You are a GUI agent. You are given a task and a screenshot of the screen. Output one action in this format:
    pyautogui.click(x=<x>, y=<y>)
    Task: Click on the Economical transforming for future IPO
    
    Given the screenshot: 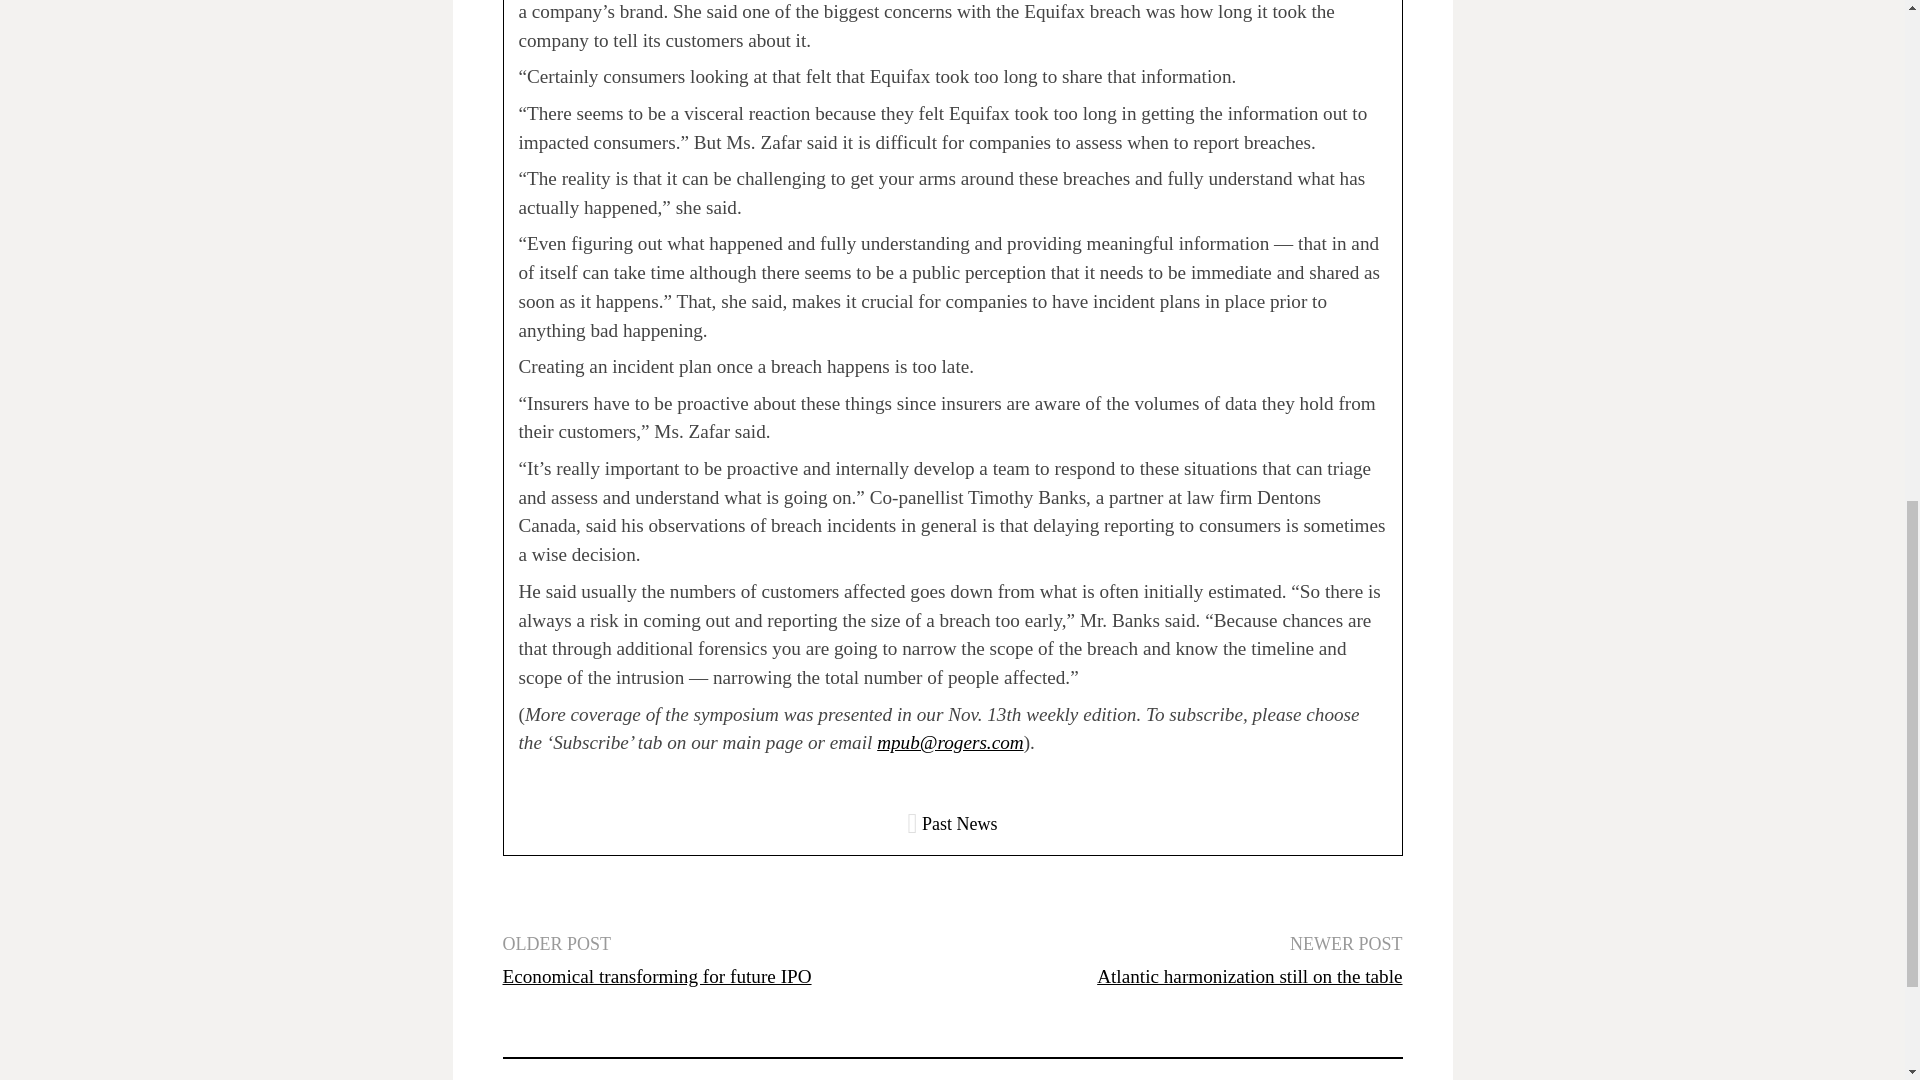 What is the action you would take?
    pyautogui.click(x=656, y=976)
    